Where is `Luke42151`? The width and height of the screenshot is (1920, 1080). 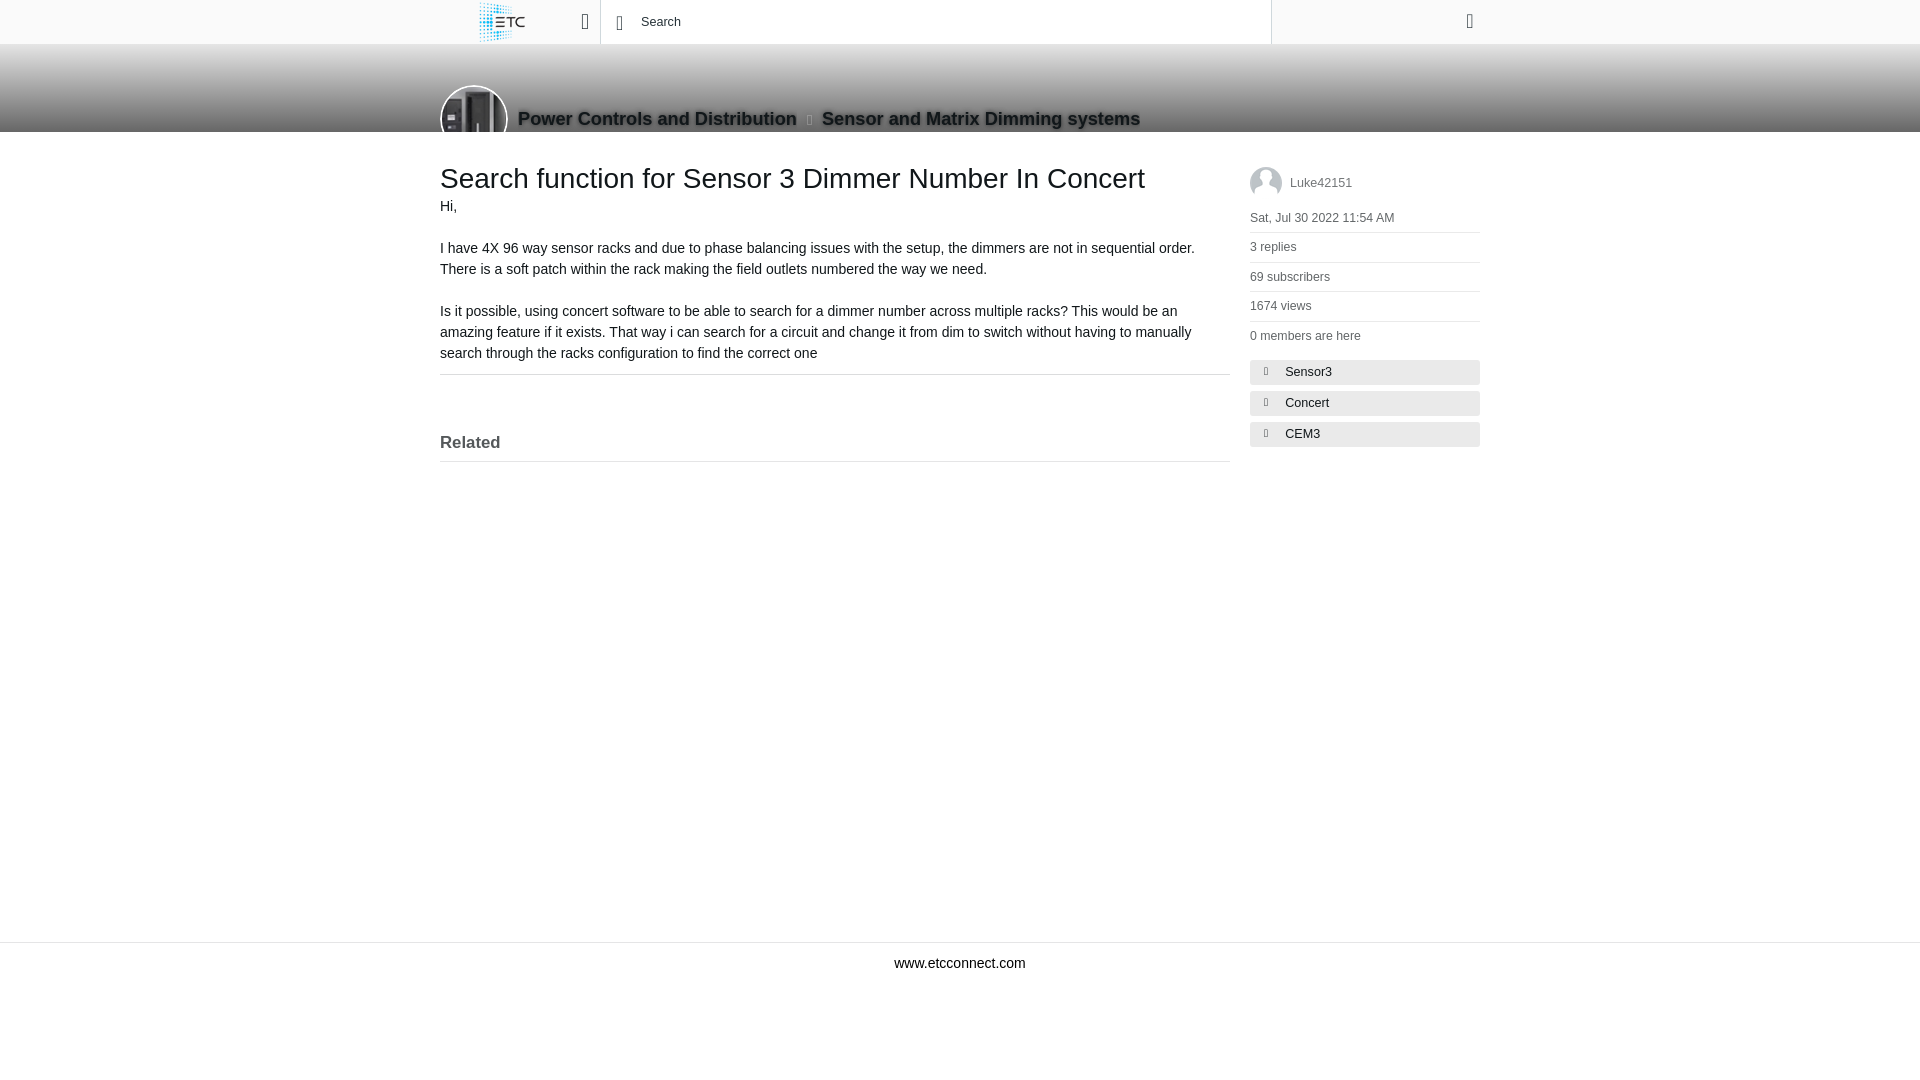 Luke42151 is located at coordinates (1320, 183).